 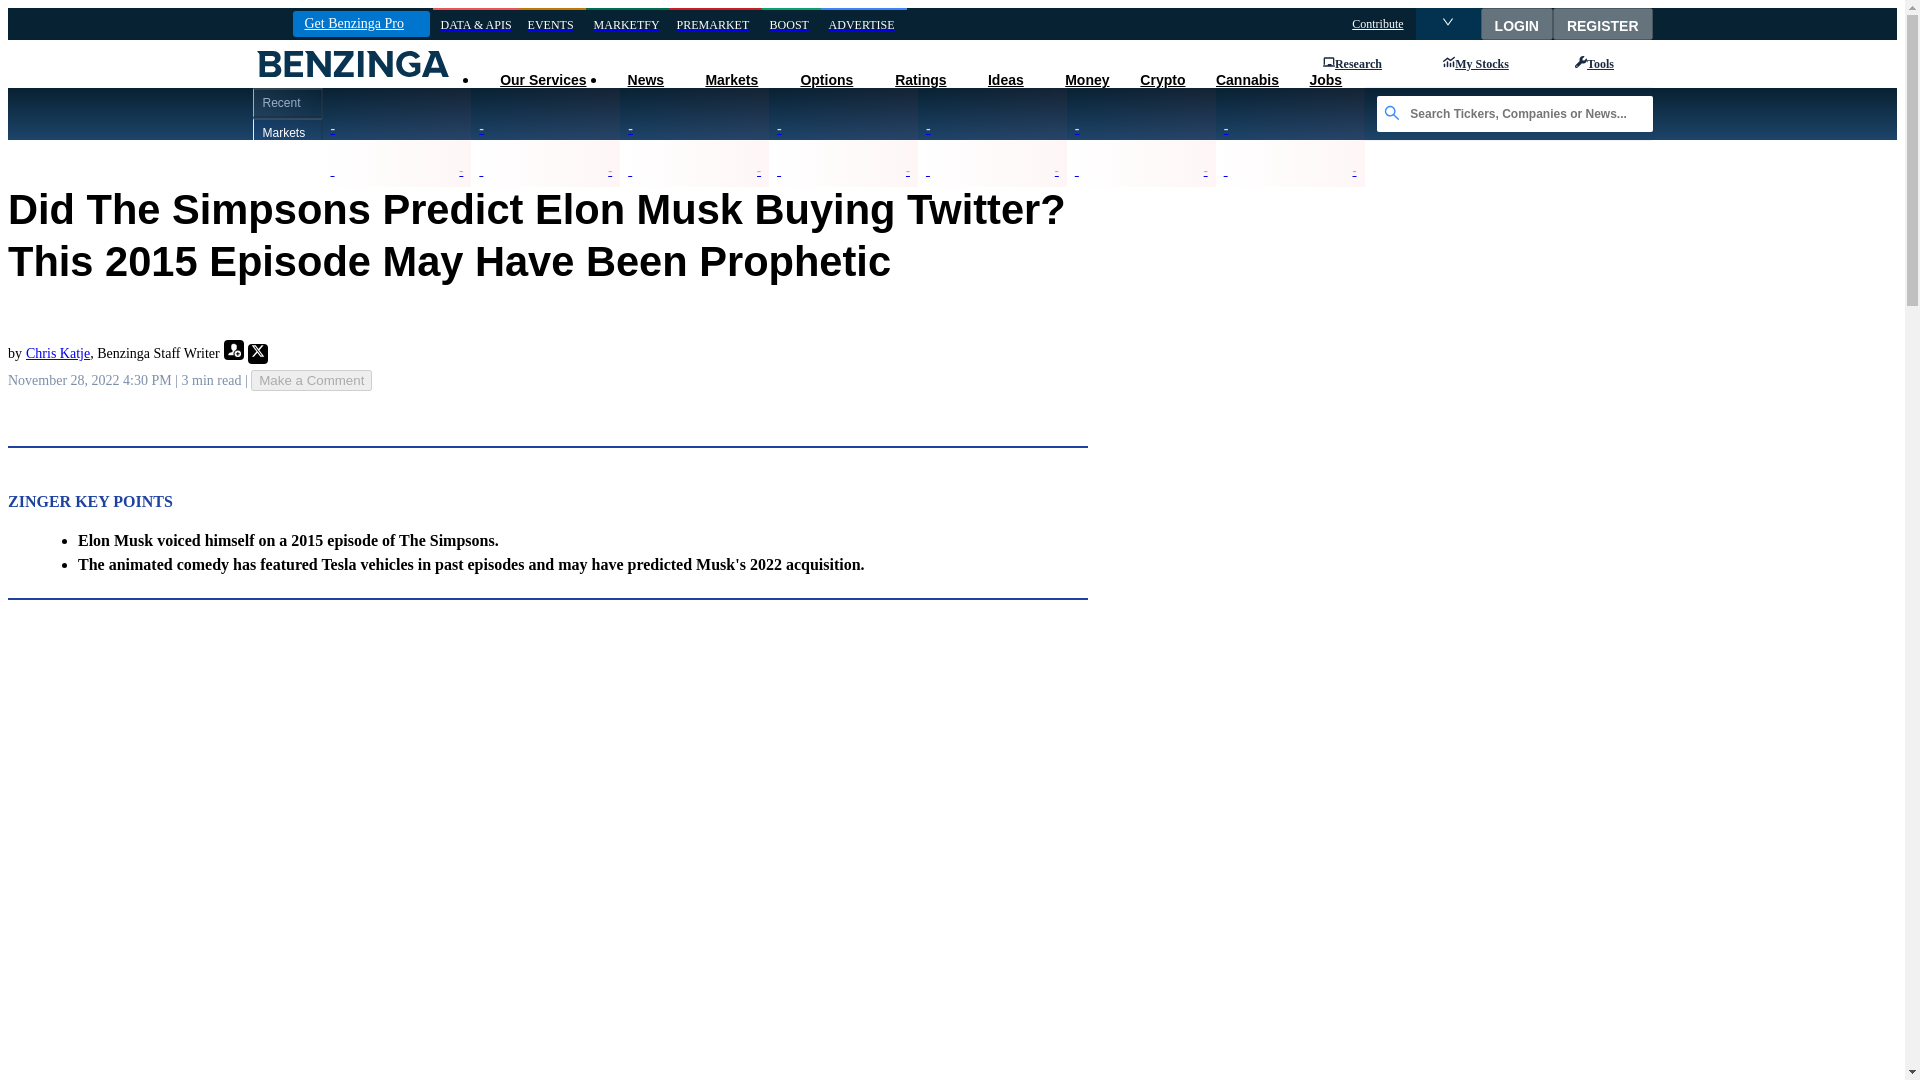 I want to click on BOOST, so click(x=792, y=24).